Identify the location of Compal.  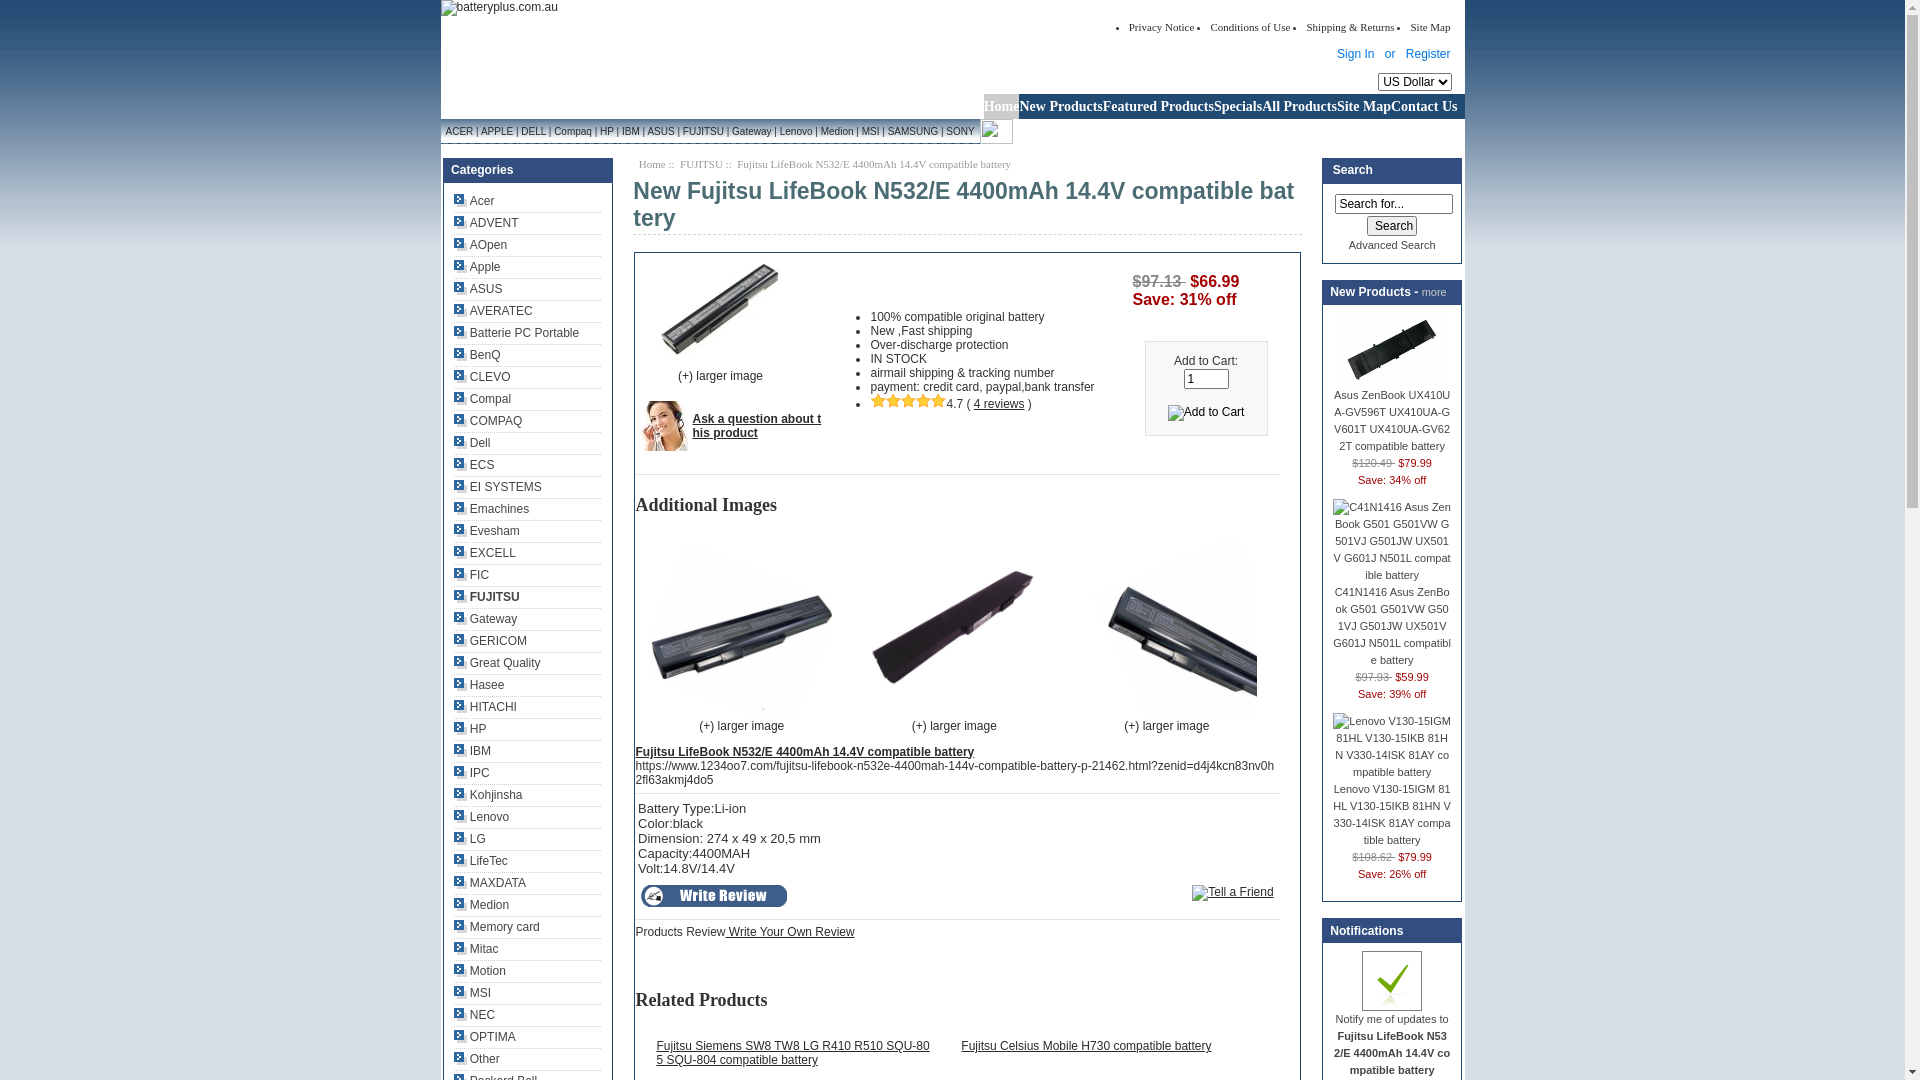
(482, 399).